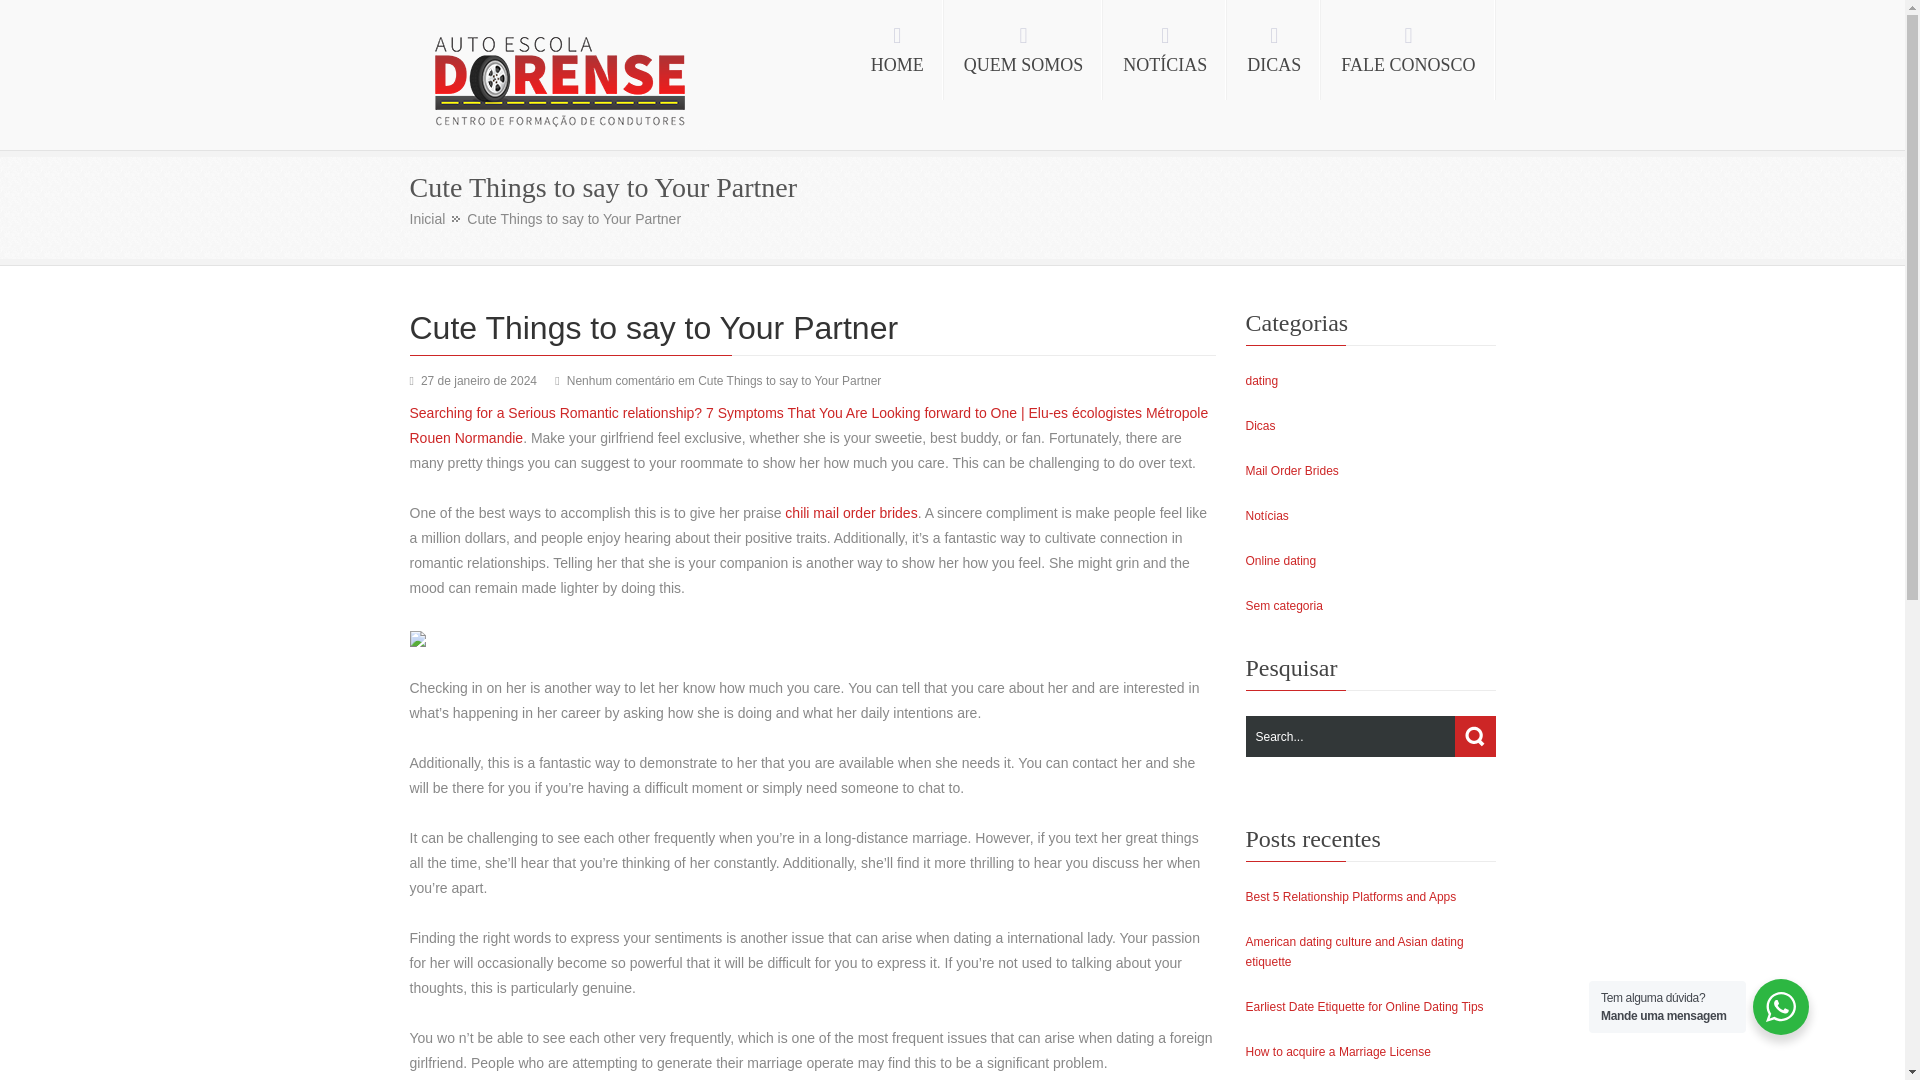 The image size is (1920, 1080). What do you see at coordinates (1352, 896) in the screenshot?
I see `Best 5 Relationship Platforms and Apps` at bounding box center [1352, 896].